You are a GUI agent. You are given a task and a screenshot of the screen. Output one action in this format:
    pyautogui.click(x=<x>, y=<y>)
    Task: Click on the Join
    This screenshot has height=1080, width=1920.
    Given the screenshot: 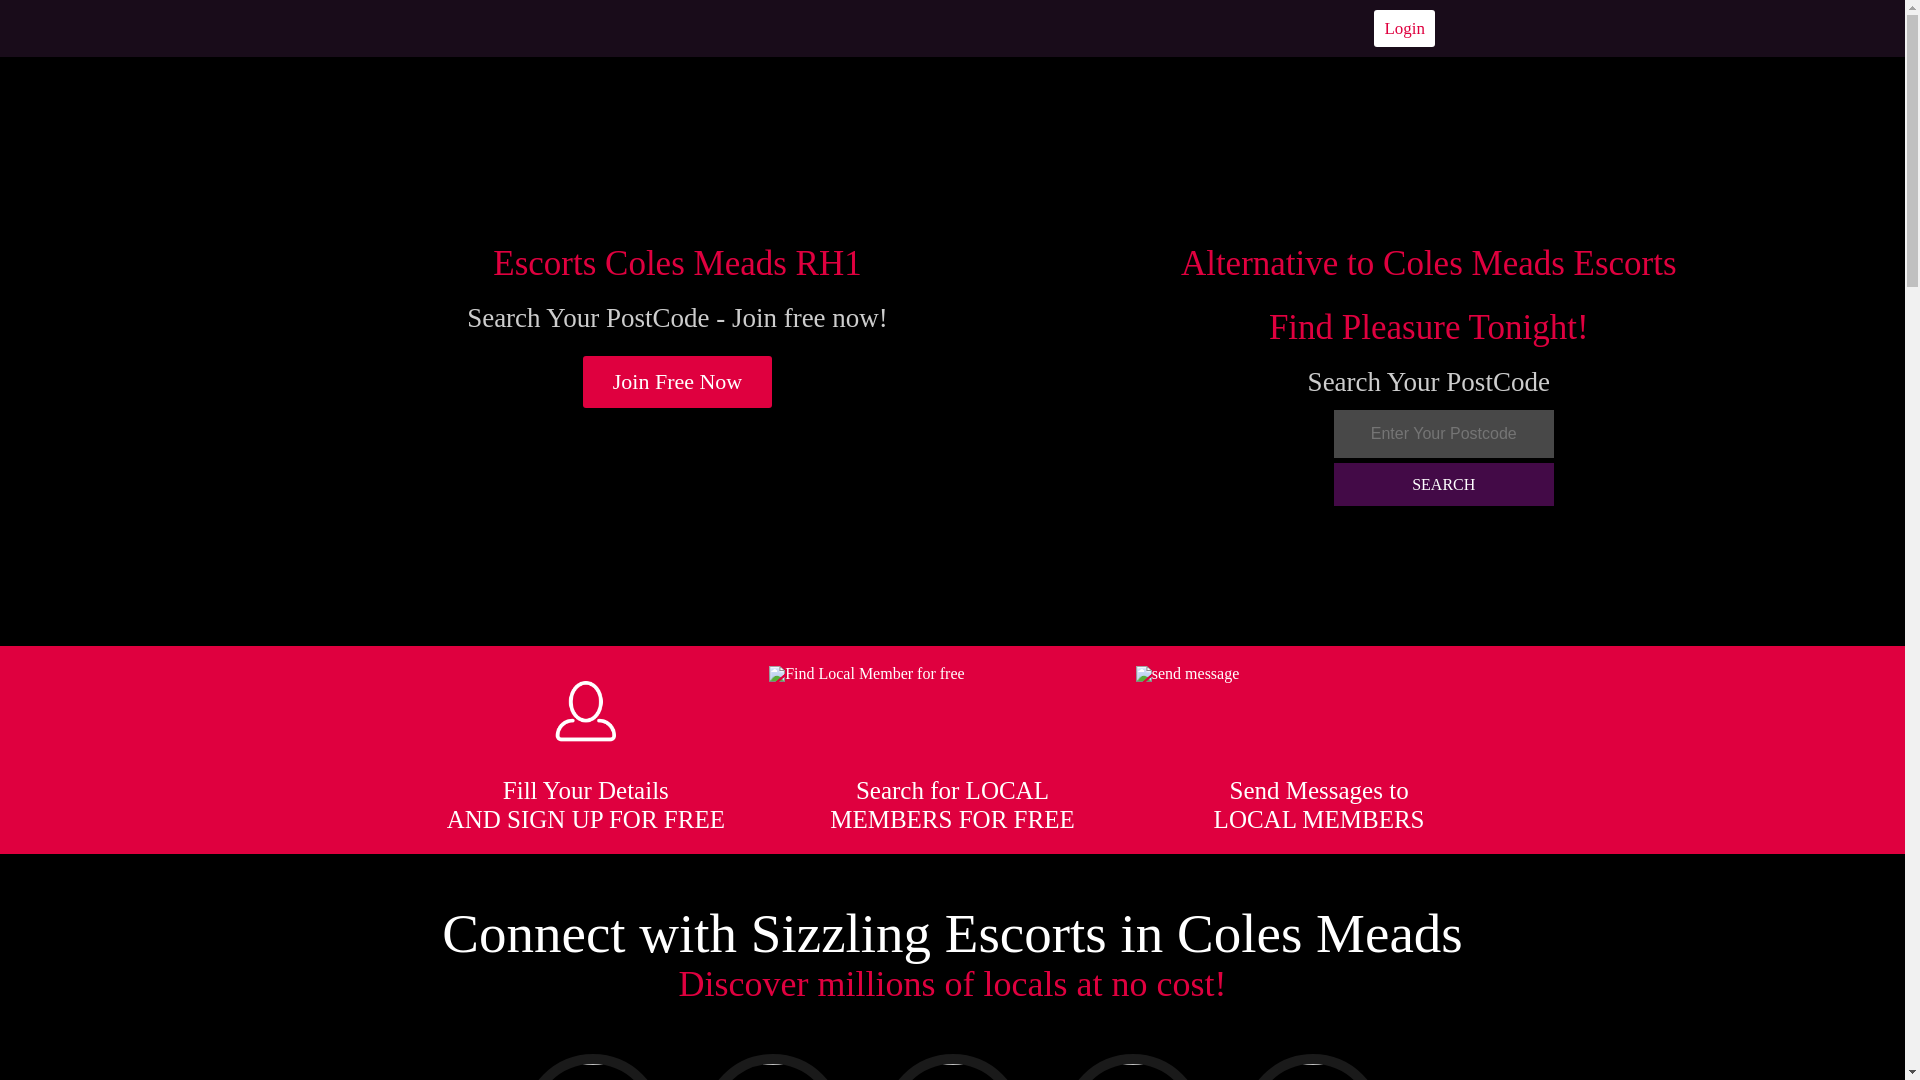 What is the action you would take?
    pyautogui.click(x=678, y=382)
    